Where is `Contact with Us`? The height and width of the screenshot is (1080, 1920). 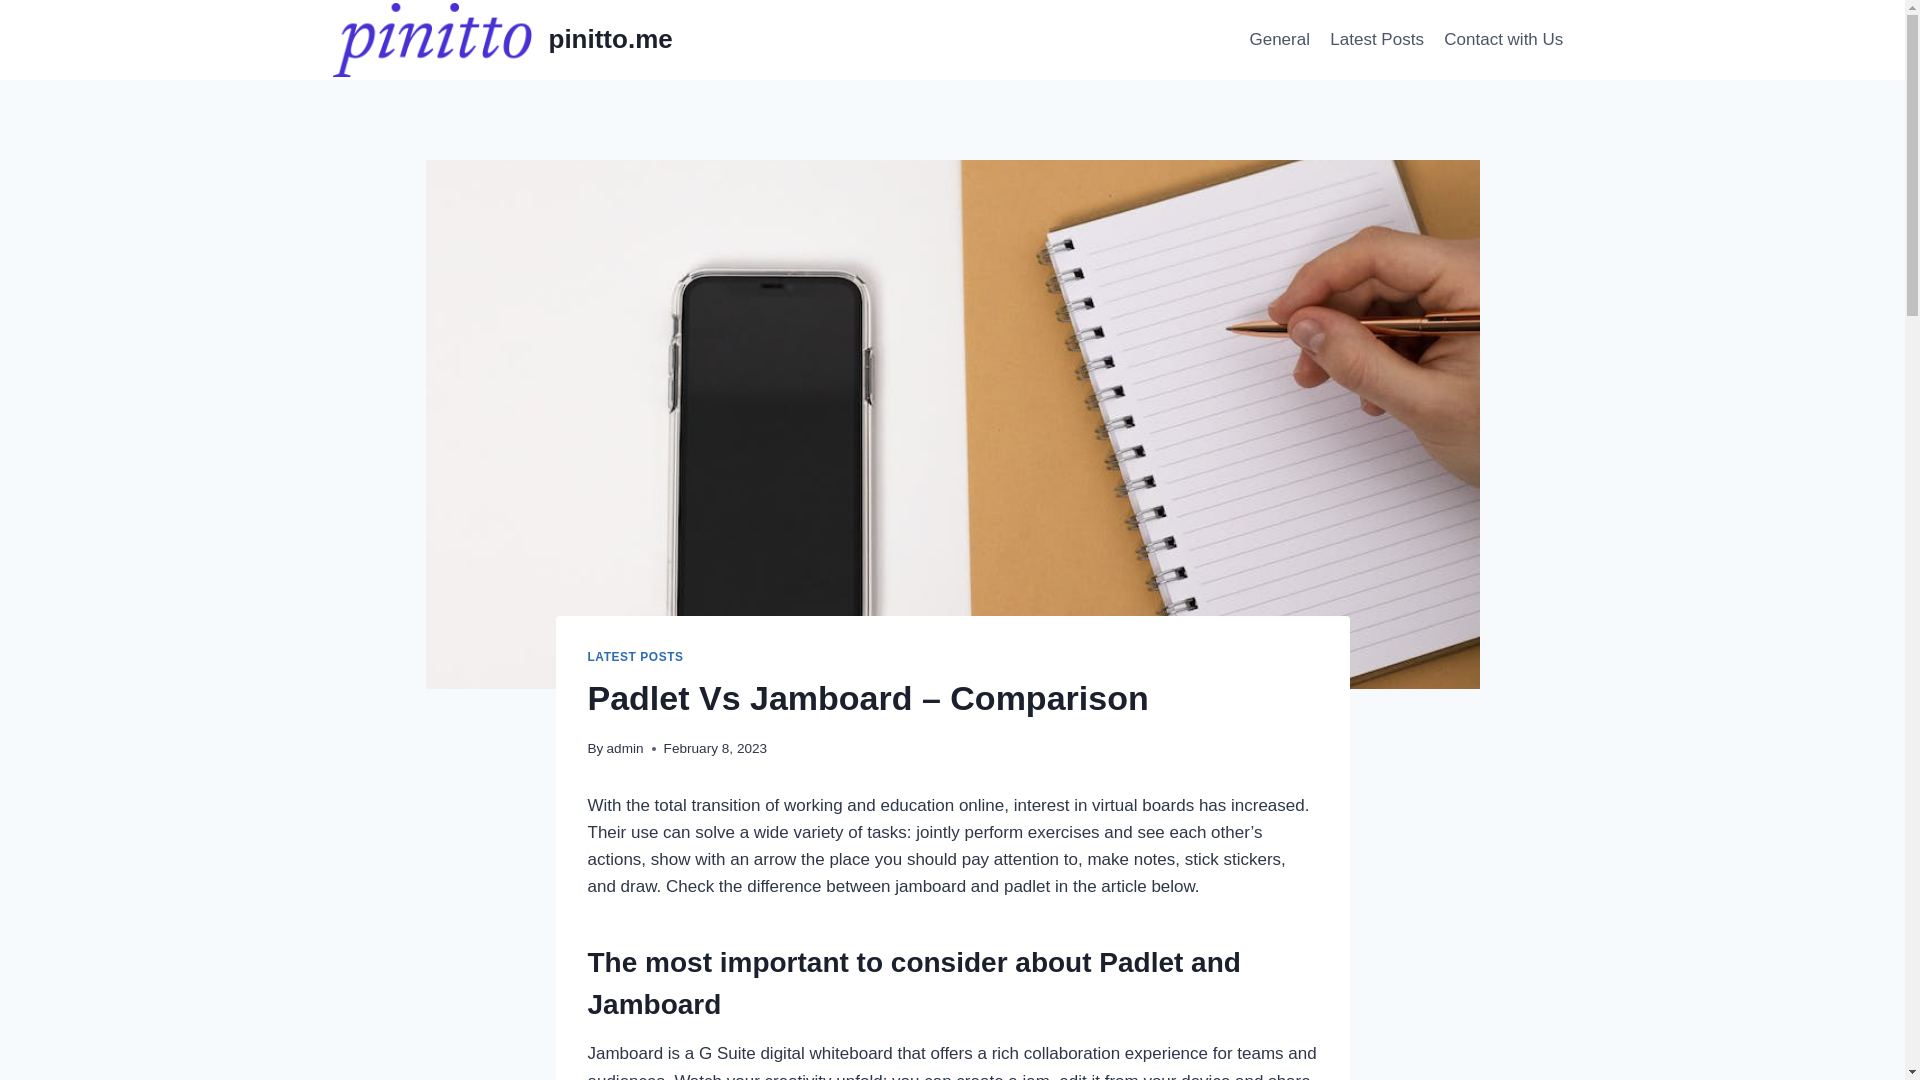
Contact with Us is located at coordinates (1503, 40).